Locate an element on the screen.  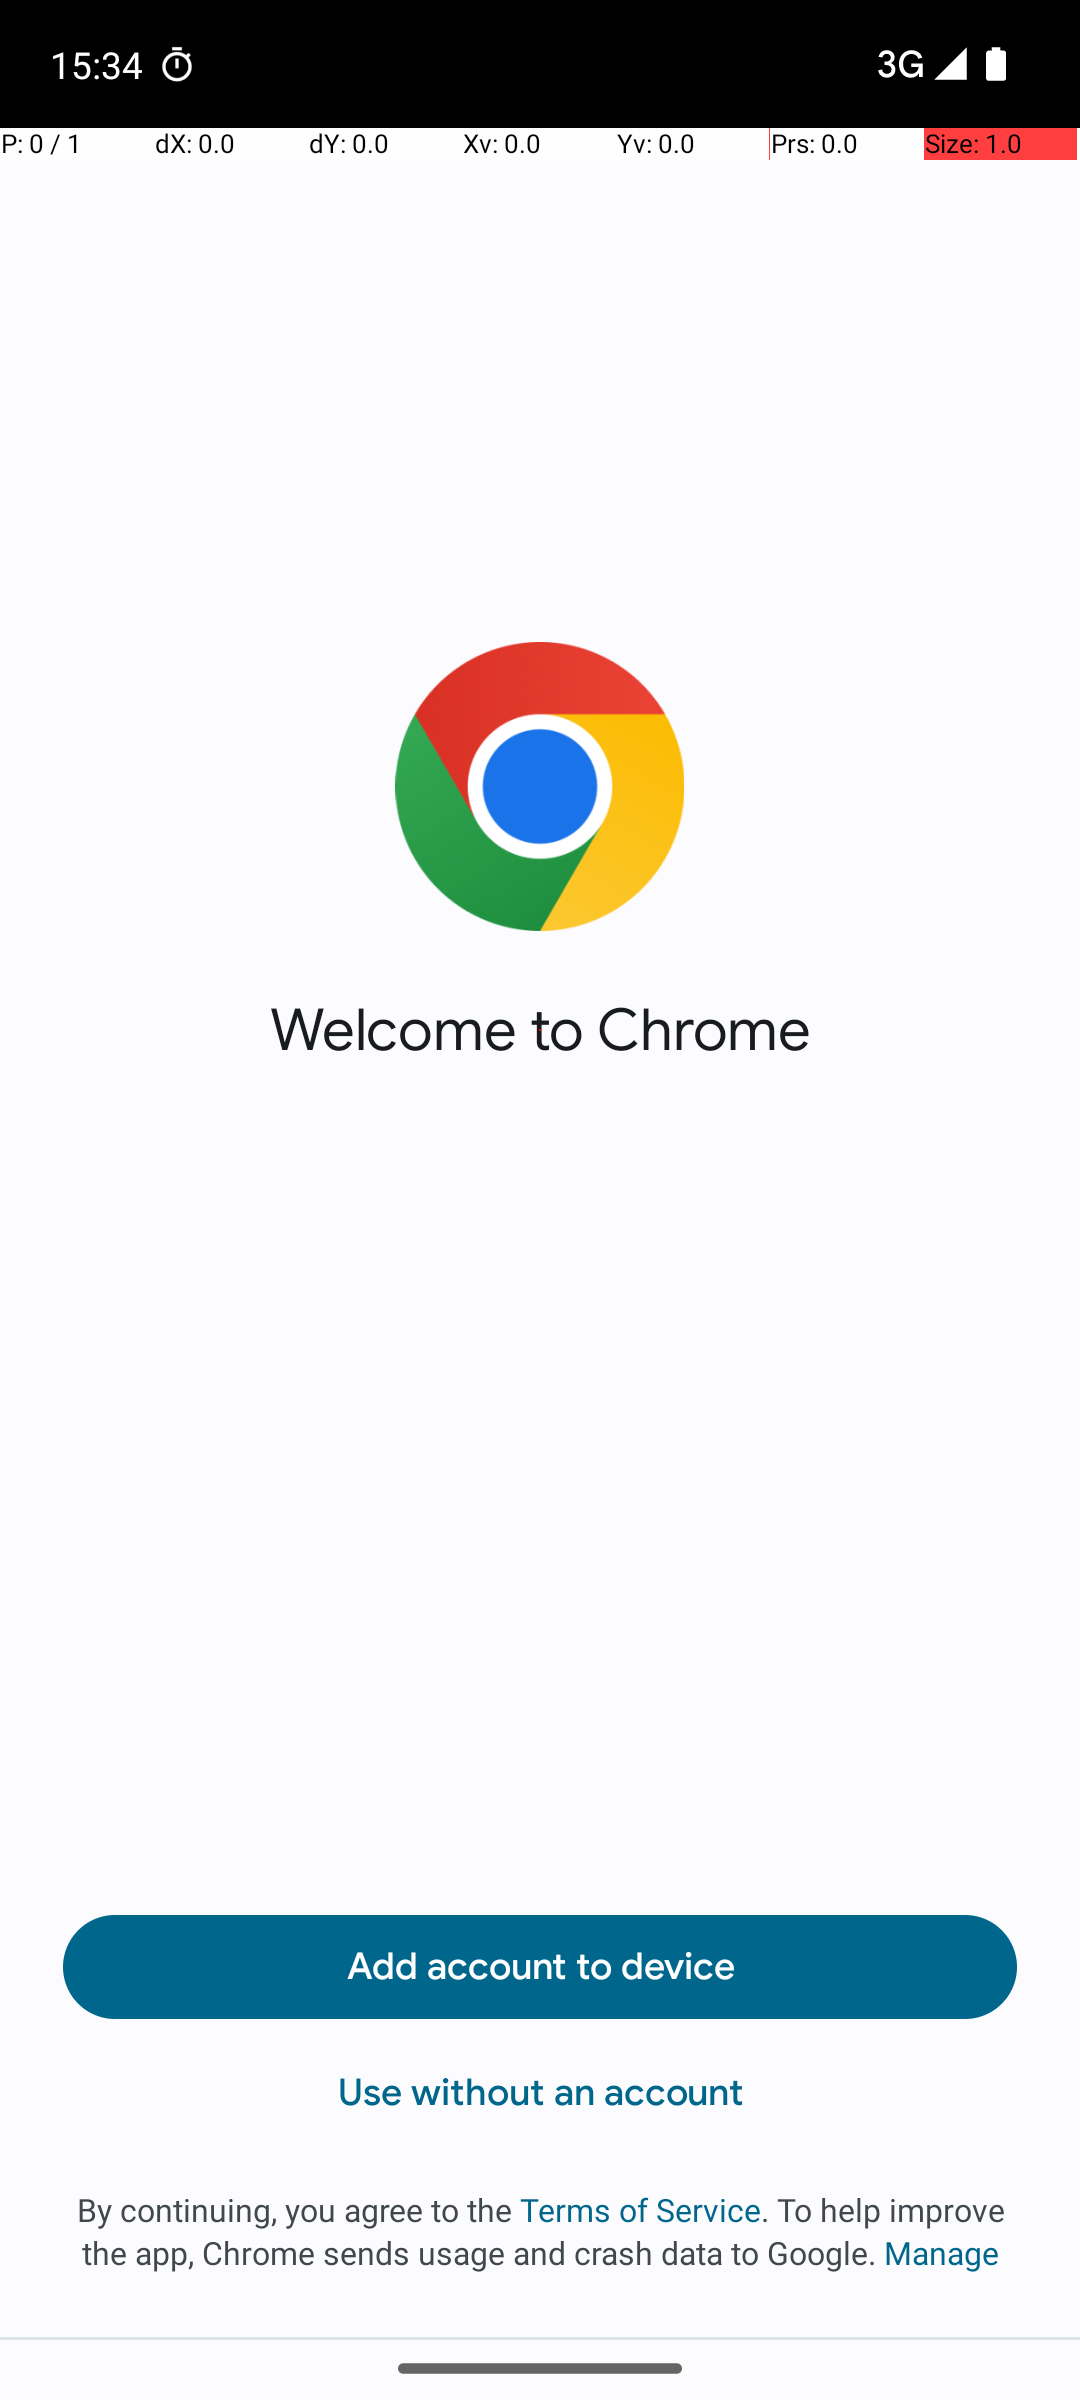
Use without an account is located at coordinates (540, 2093).